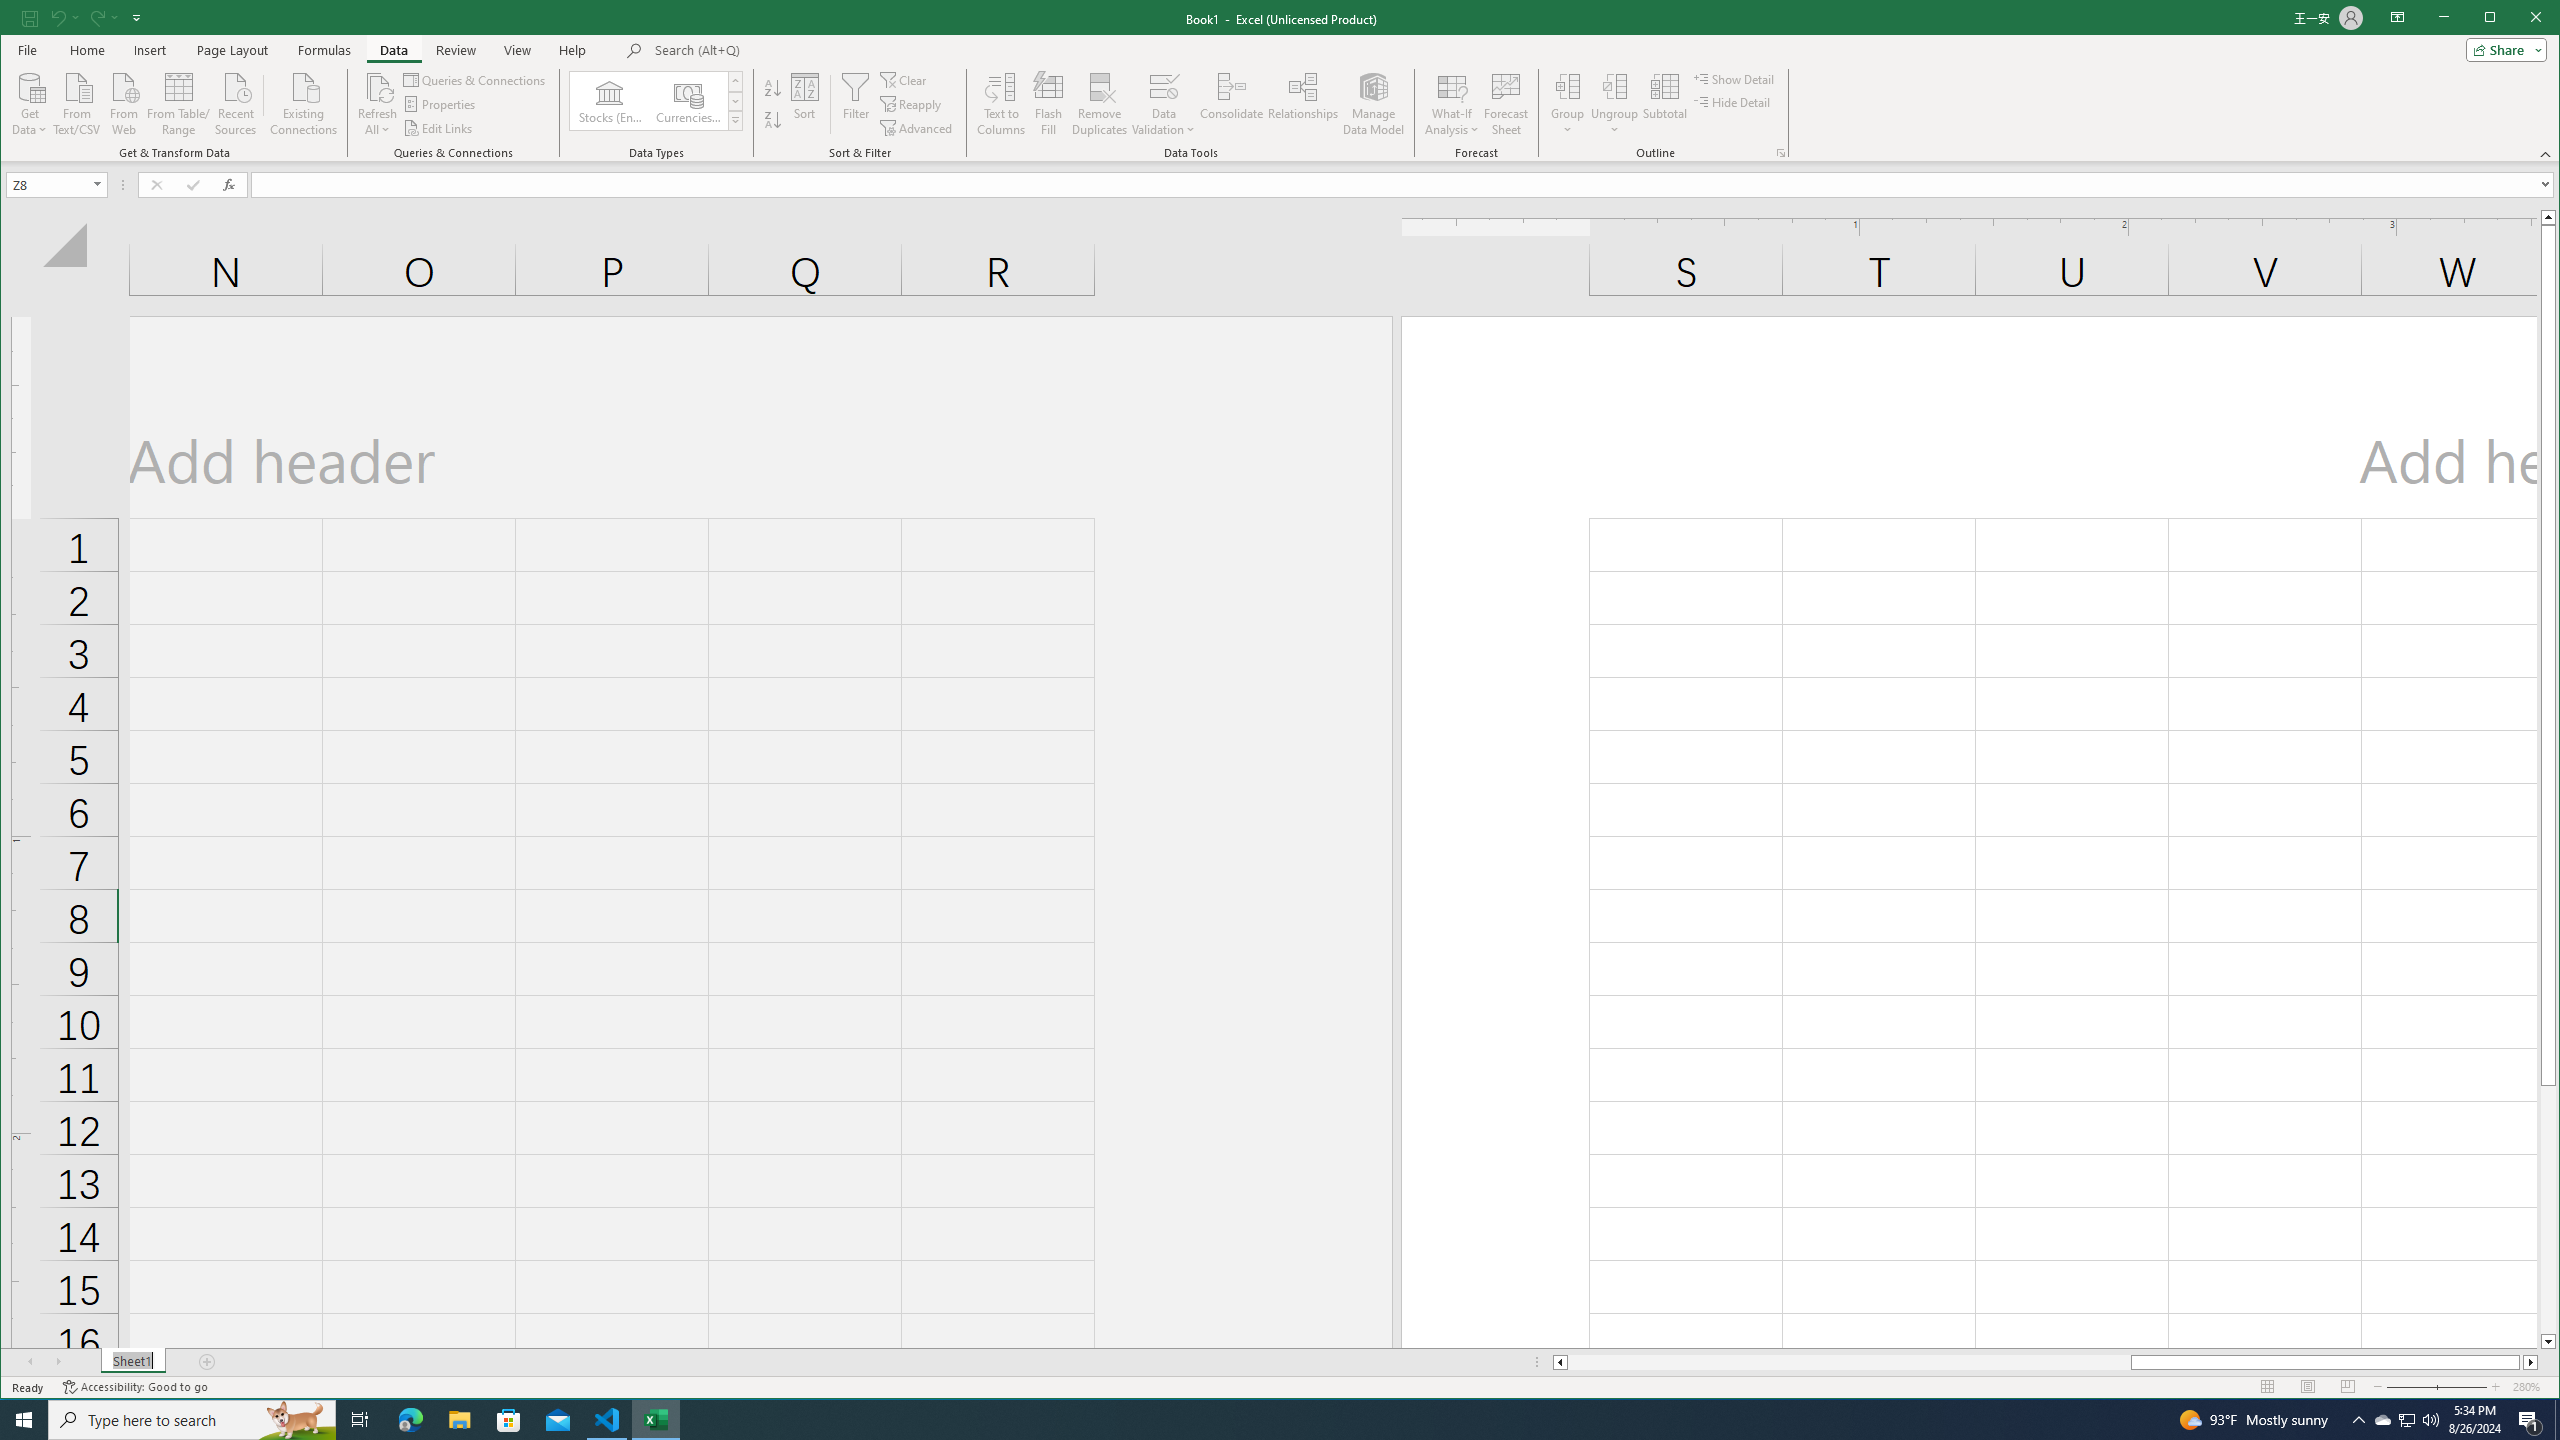 This screenshot has height=1440, width=2560. What do you see at coordinates (1614, 104) in the screenshot?
I see `Ungroup...` at bounding box center [1614, 104].